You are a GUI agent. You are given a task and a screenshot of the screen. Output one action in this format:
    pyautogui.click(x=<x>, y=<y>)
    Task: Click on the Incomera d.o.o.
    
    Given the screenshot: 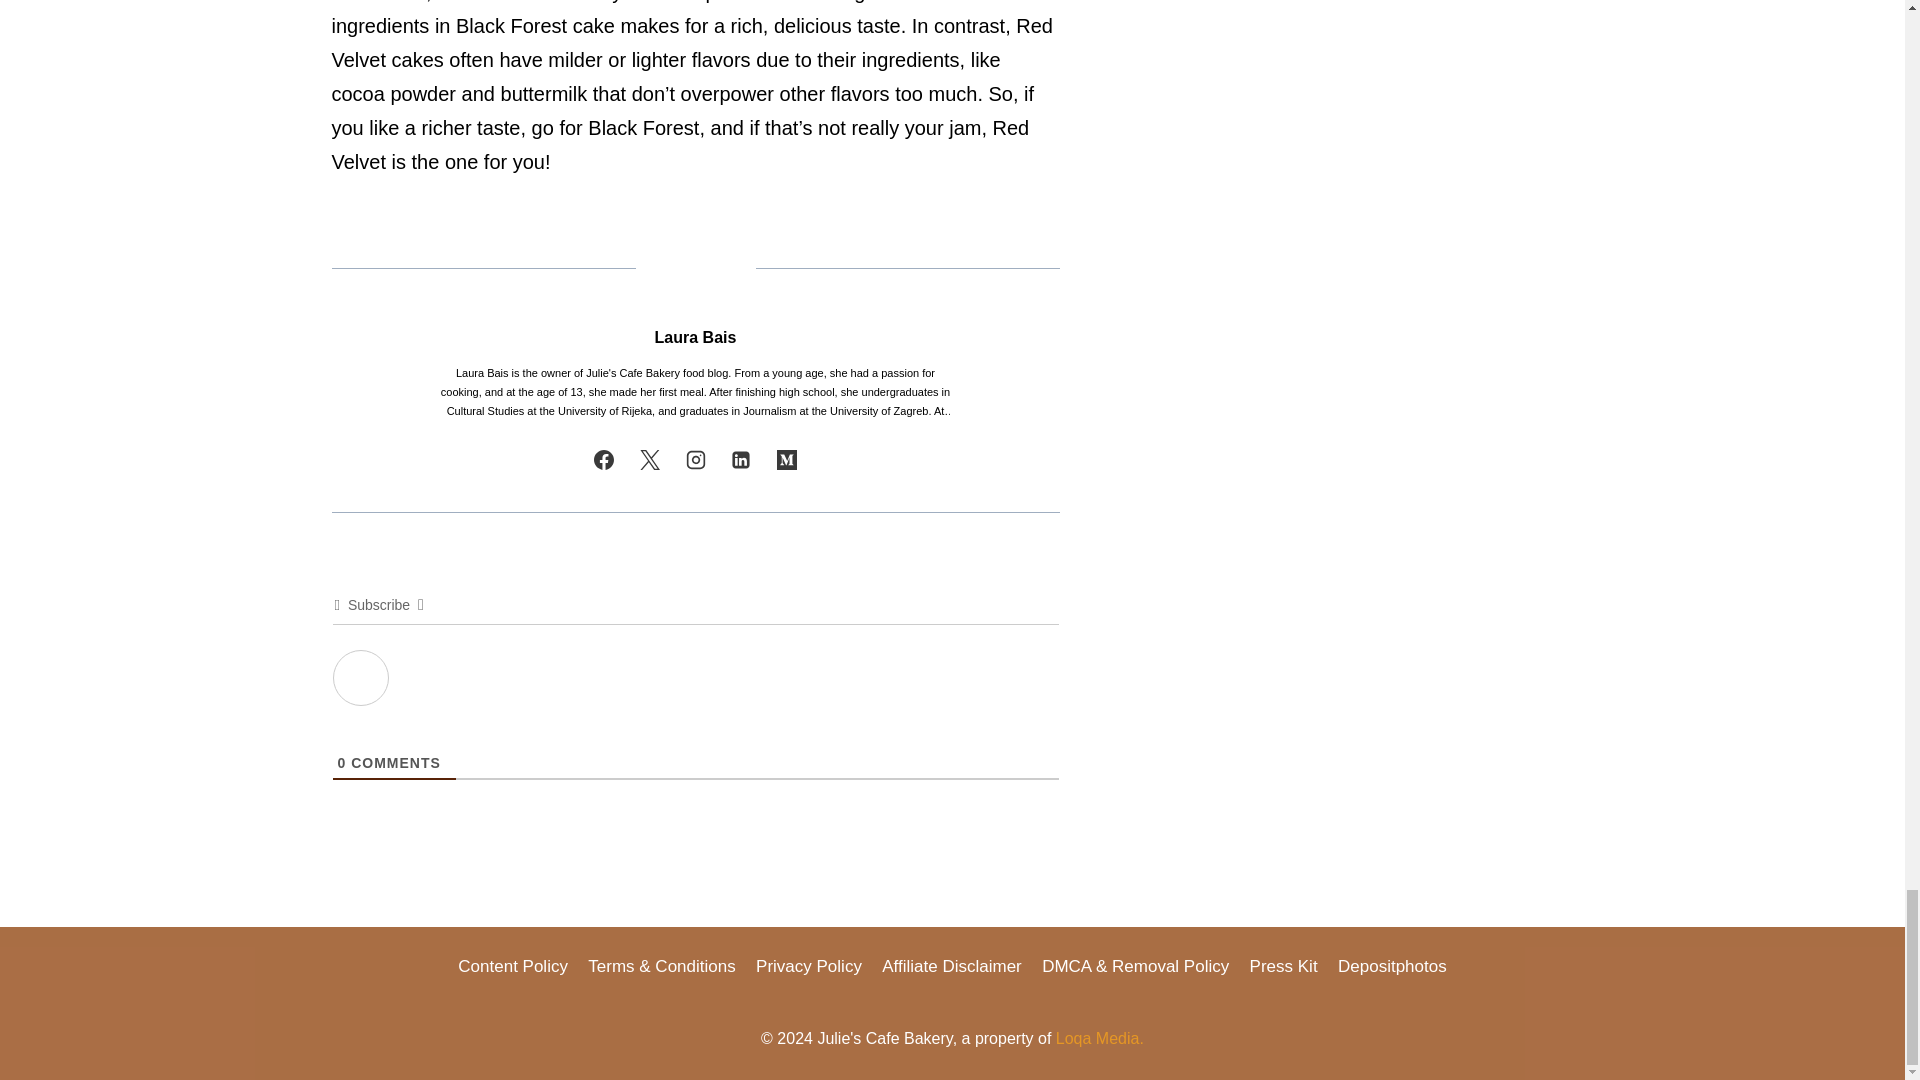 What is the action you would take?
    pyautogui.click(x=1100, y=1038)
    